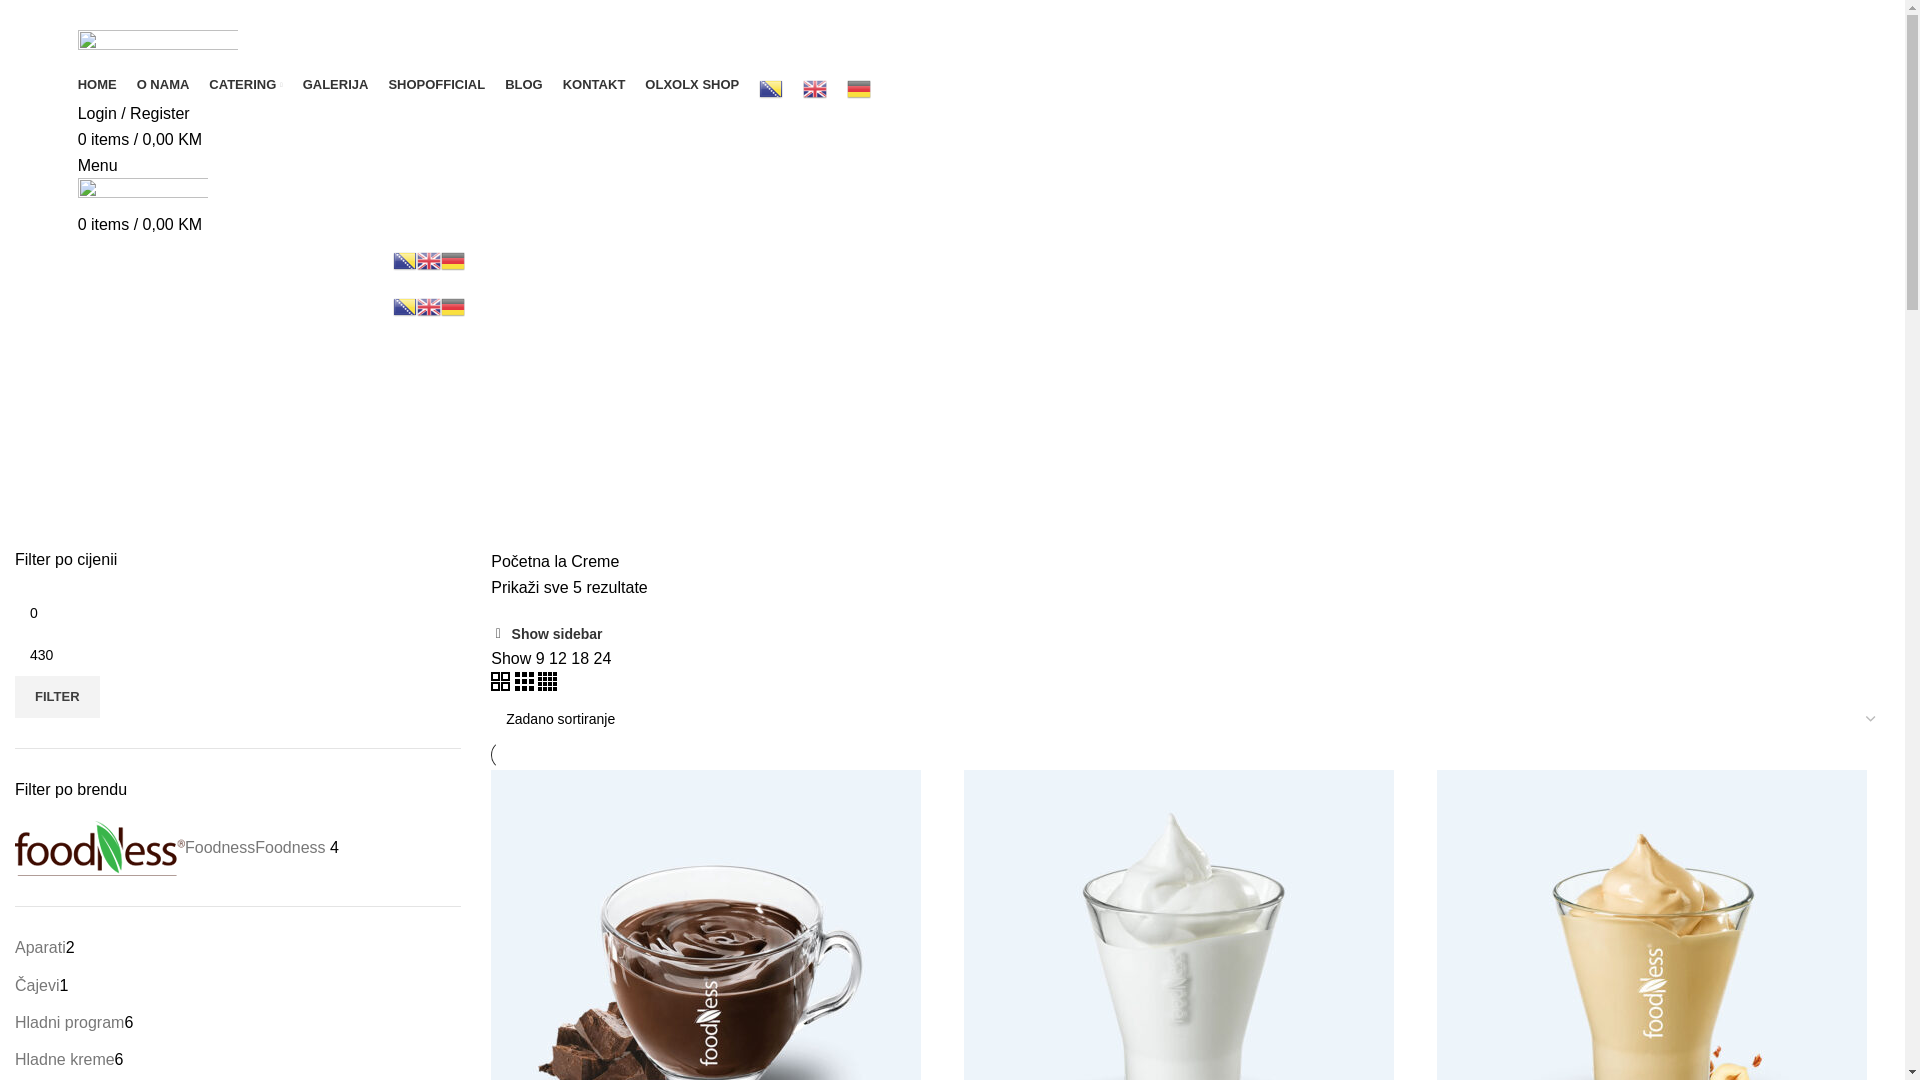  What do you see at coordinates (70, 1022) in the screenshot?
I see `Hladni program` at bounding box center [70, 1022].